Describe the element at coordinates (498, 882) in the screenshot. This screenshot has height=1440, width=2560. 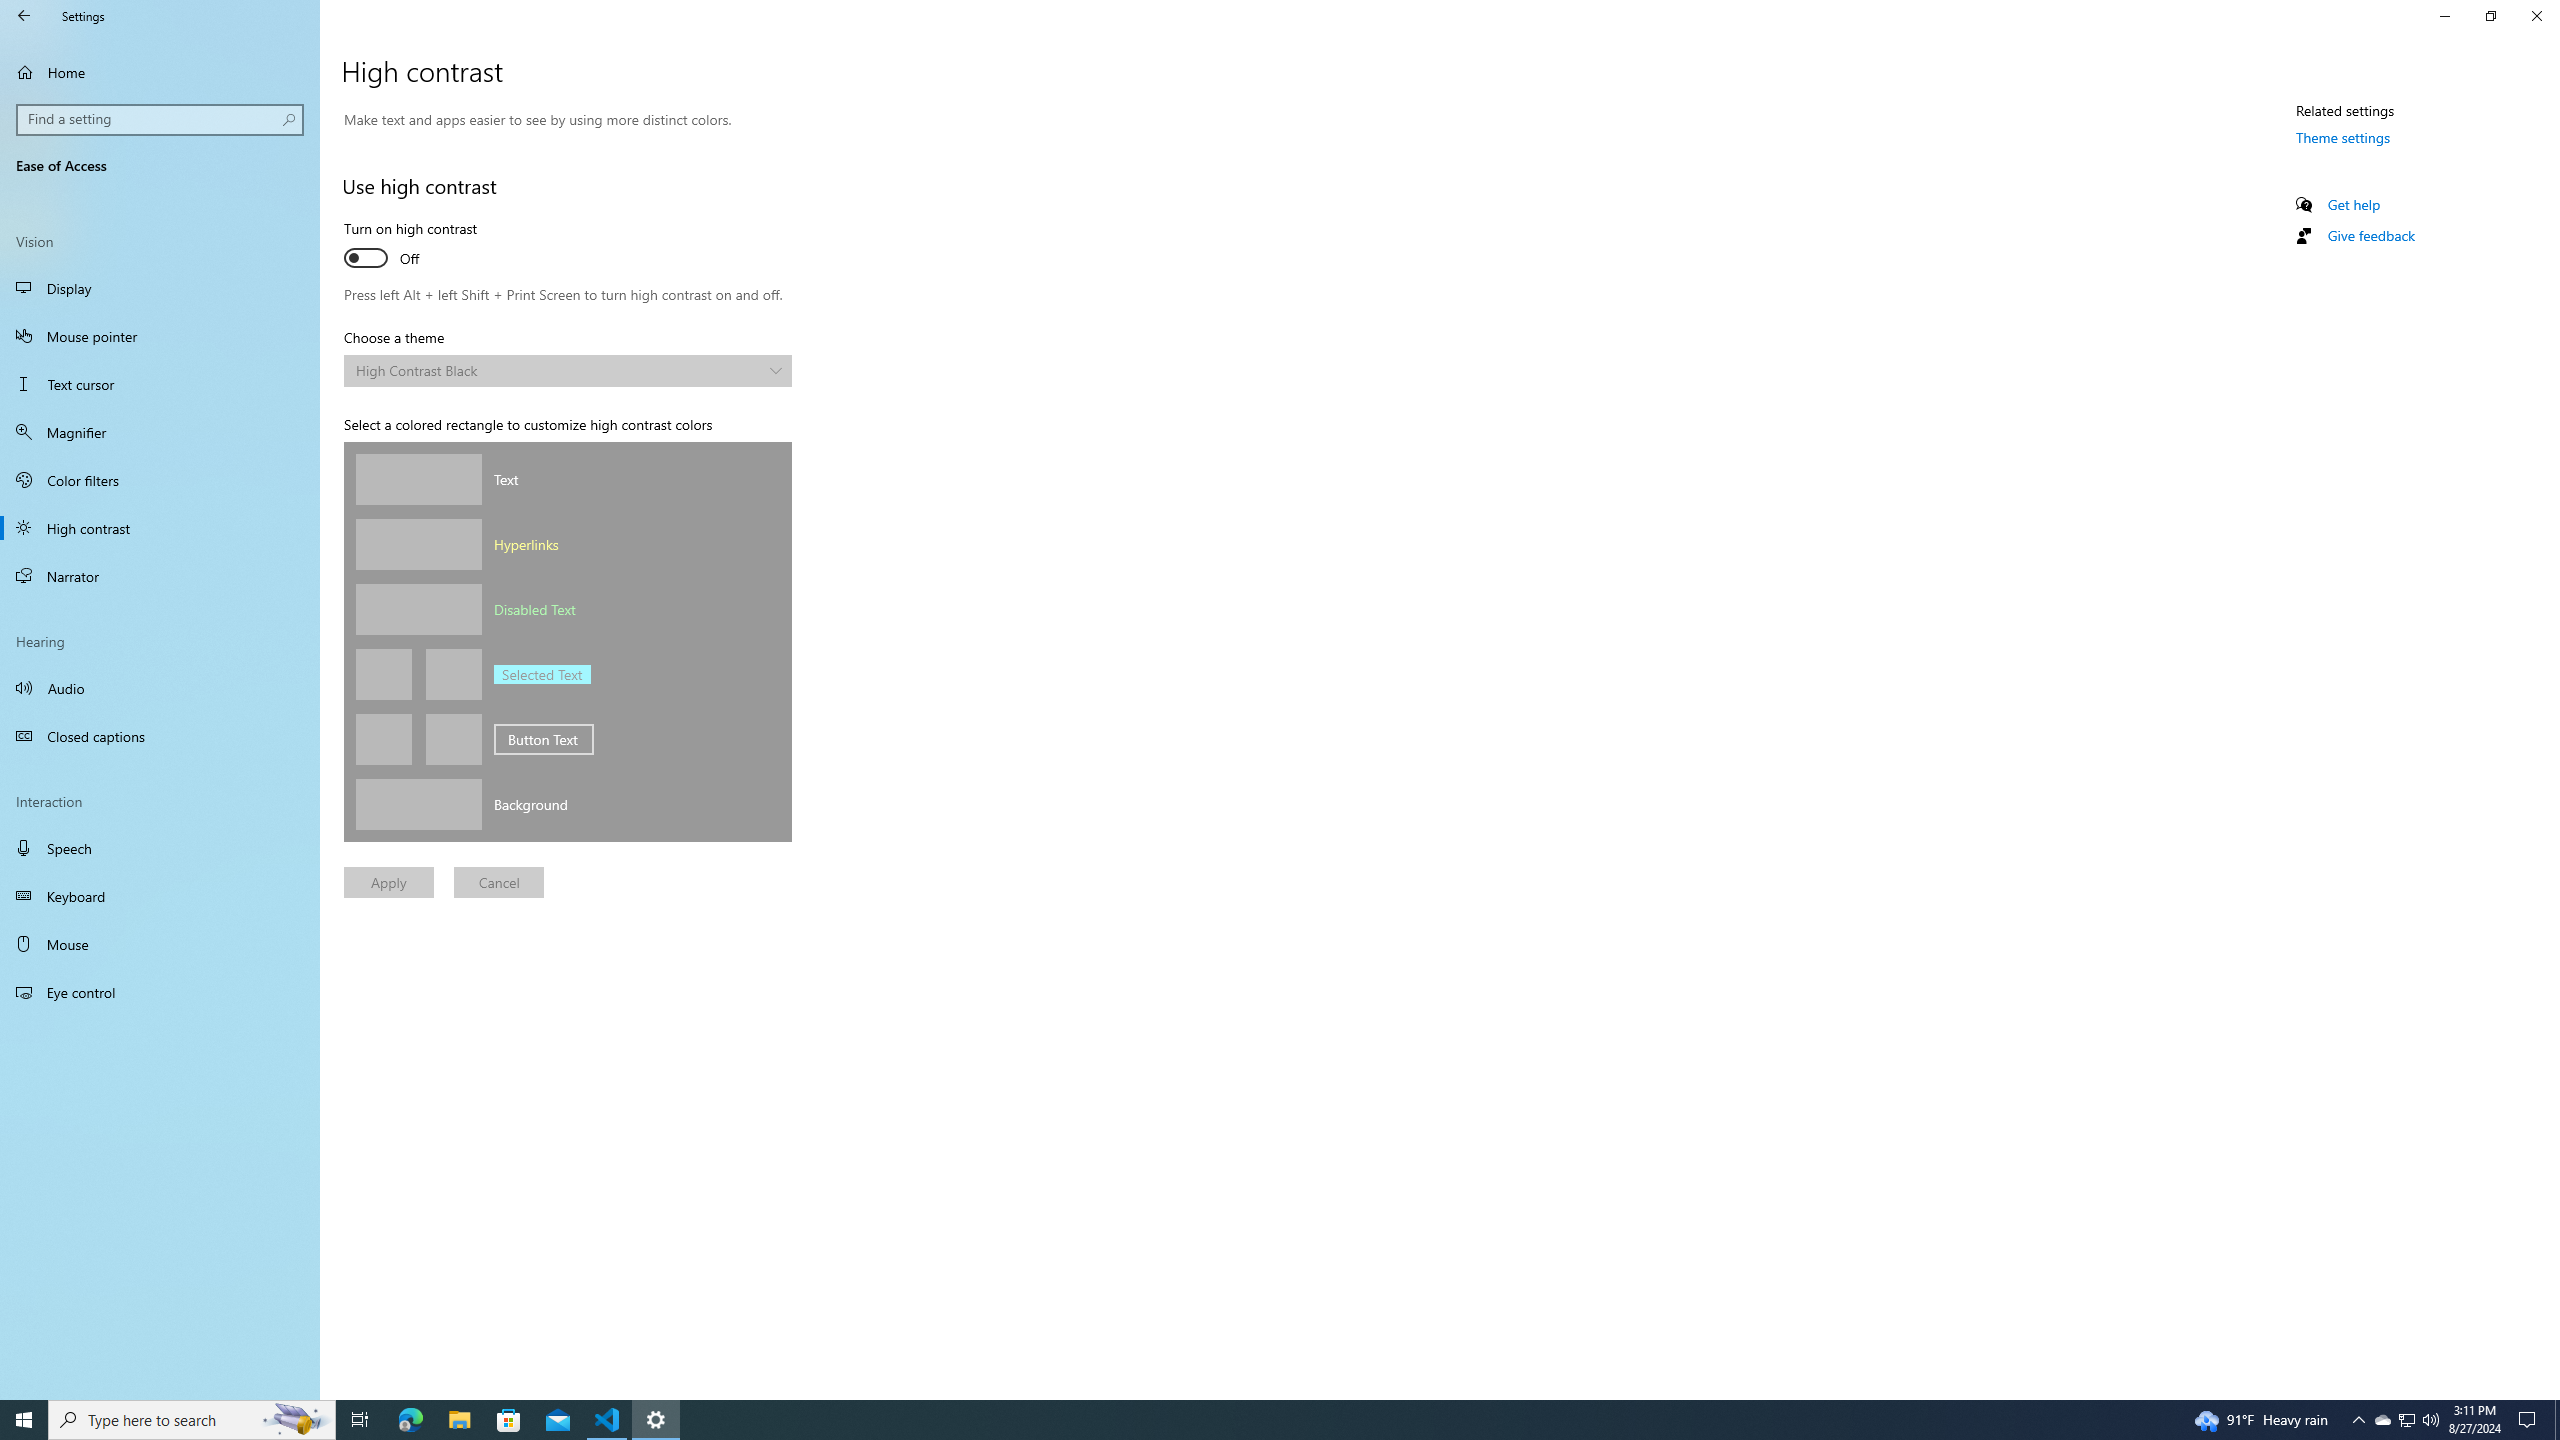
I see `Cancel` at that location.